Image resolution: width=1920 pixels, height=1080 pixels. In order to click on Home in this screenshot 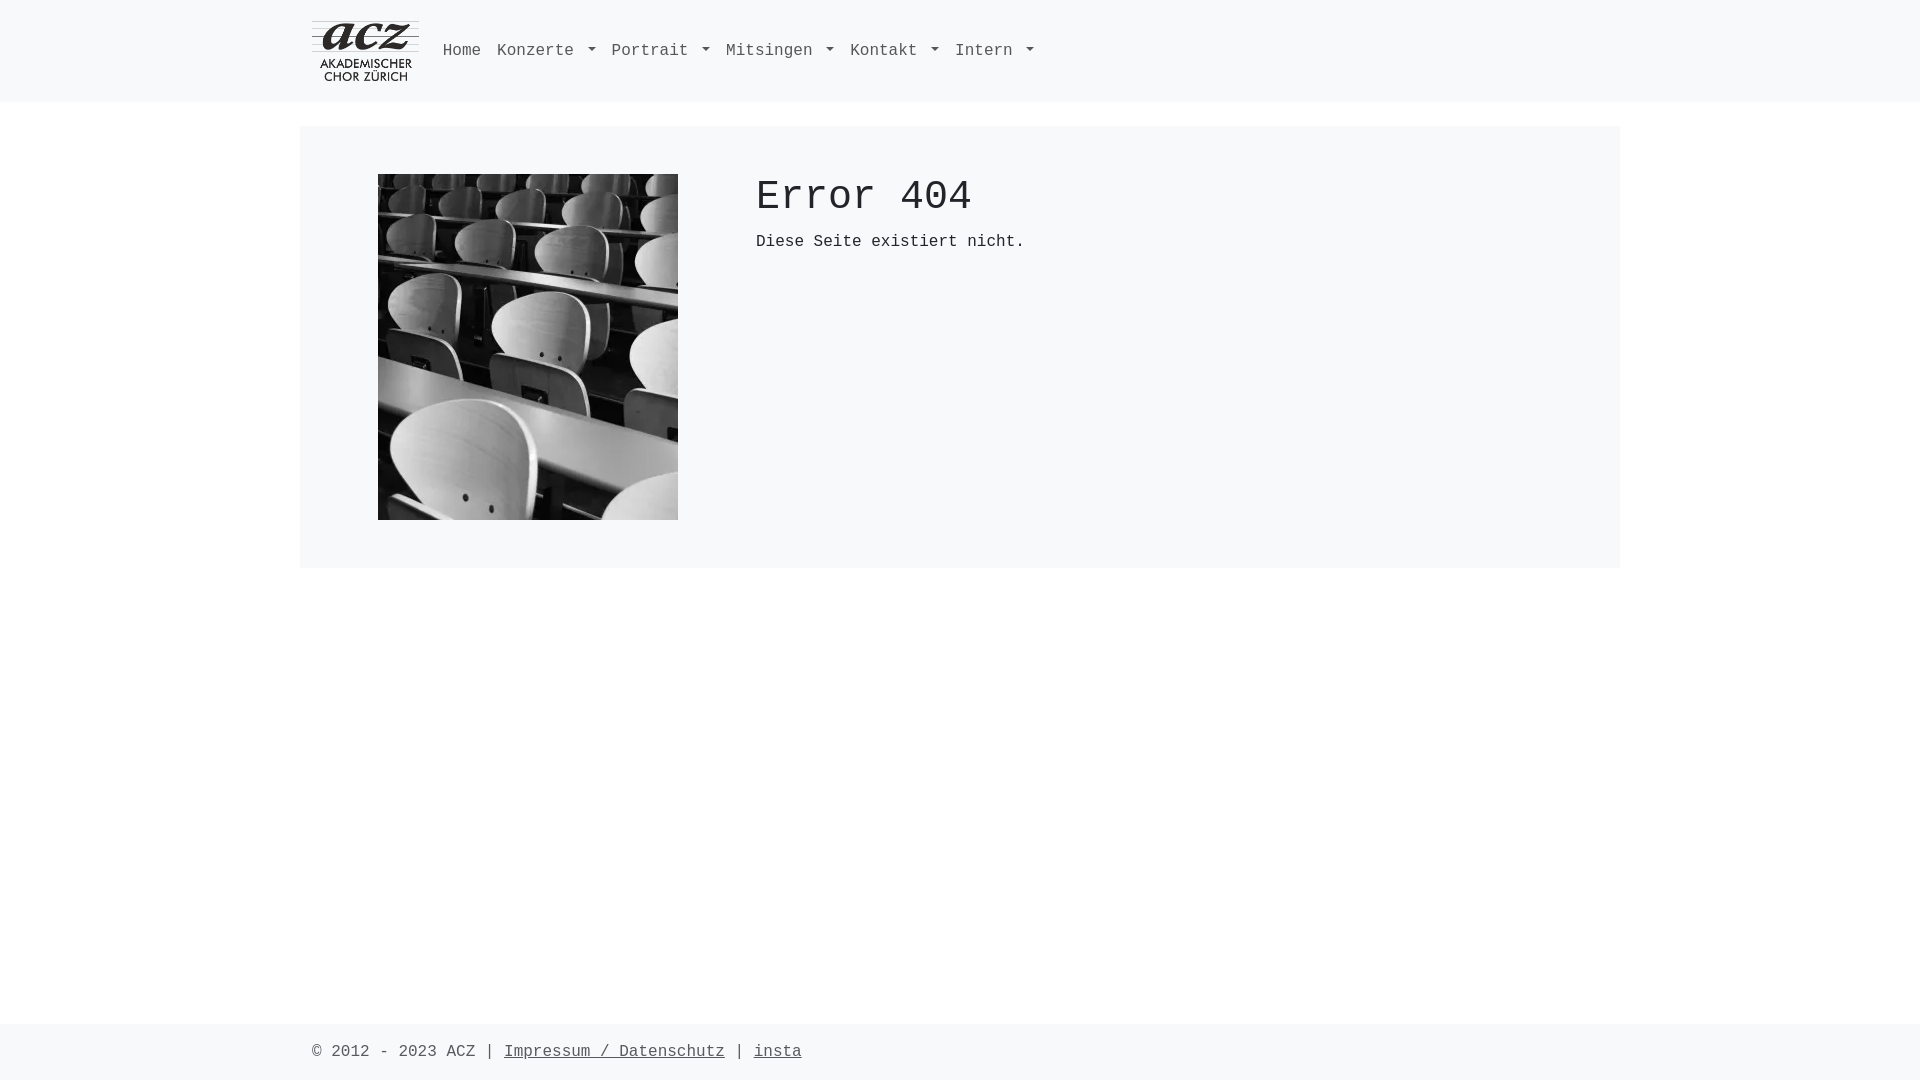, I will do `click(462, 51)`.